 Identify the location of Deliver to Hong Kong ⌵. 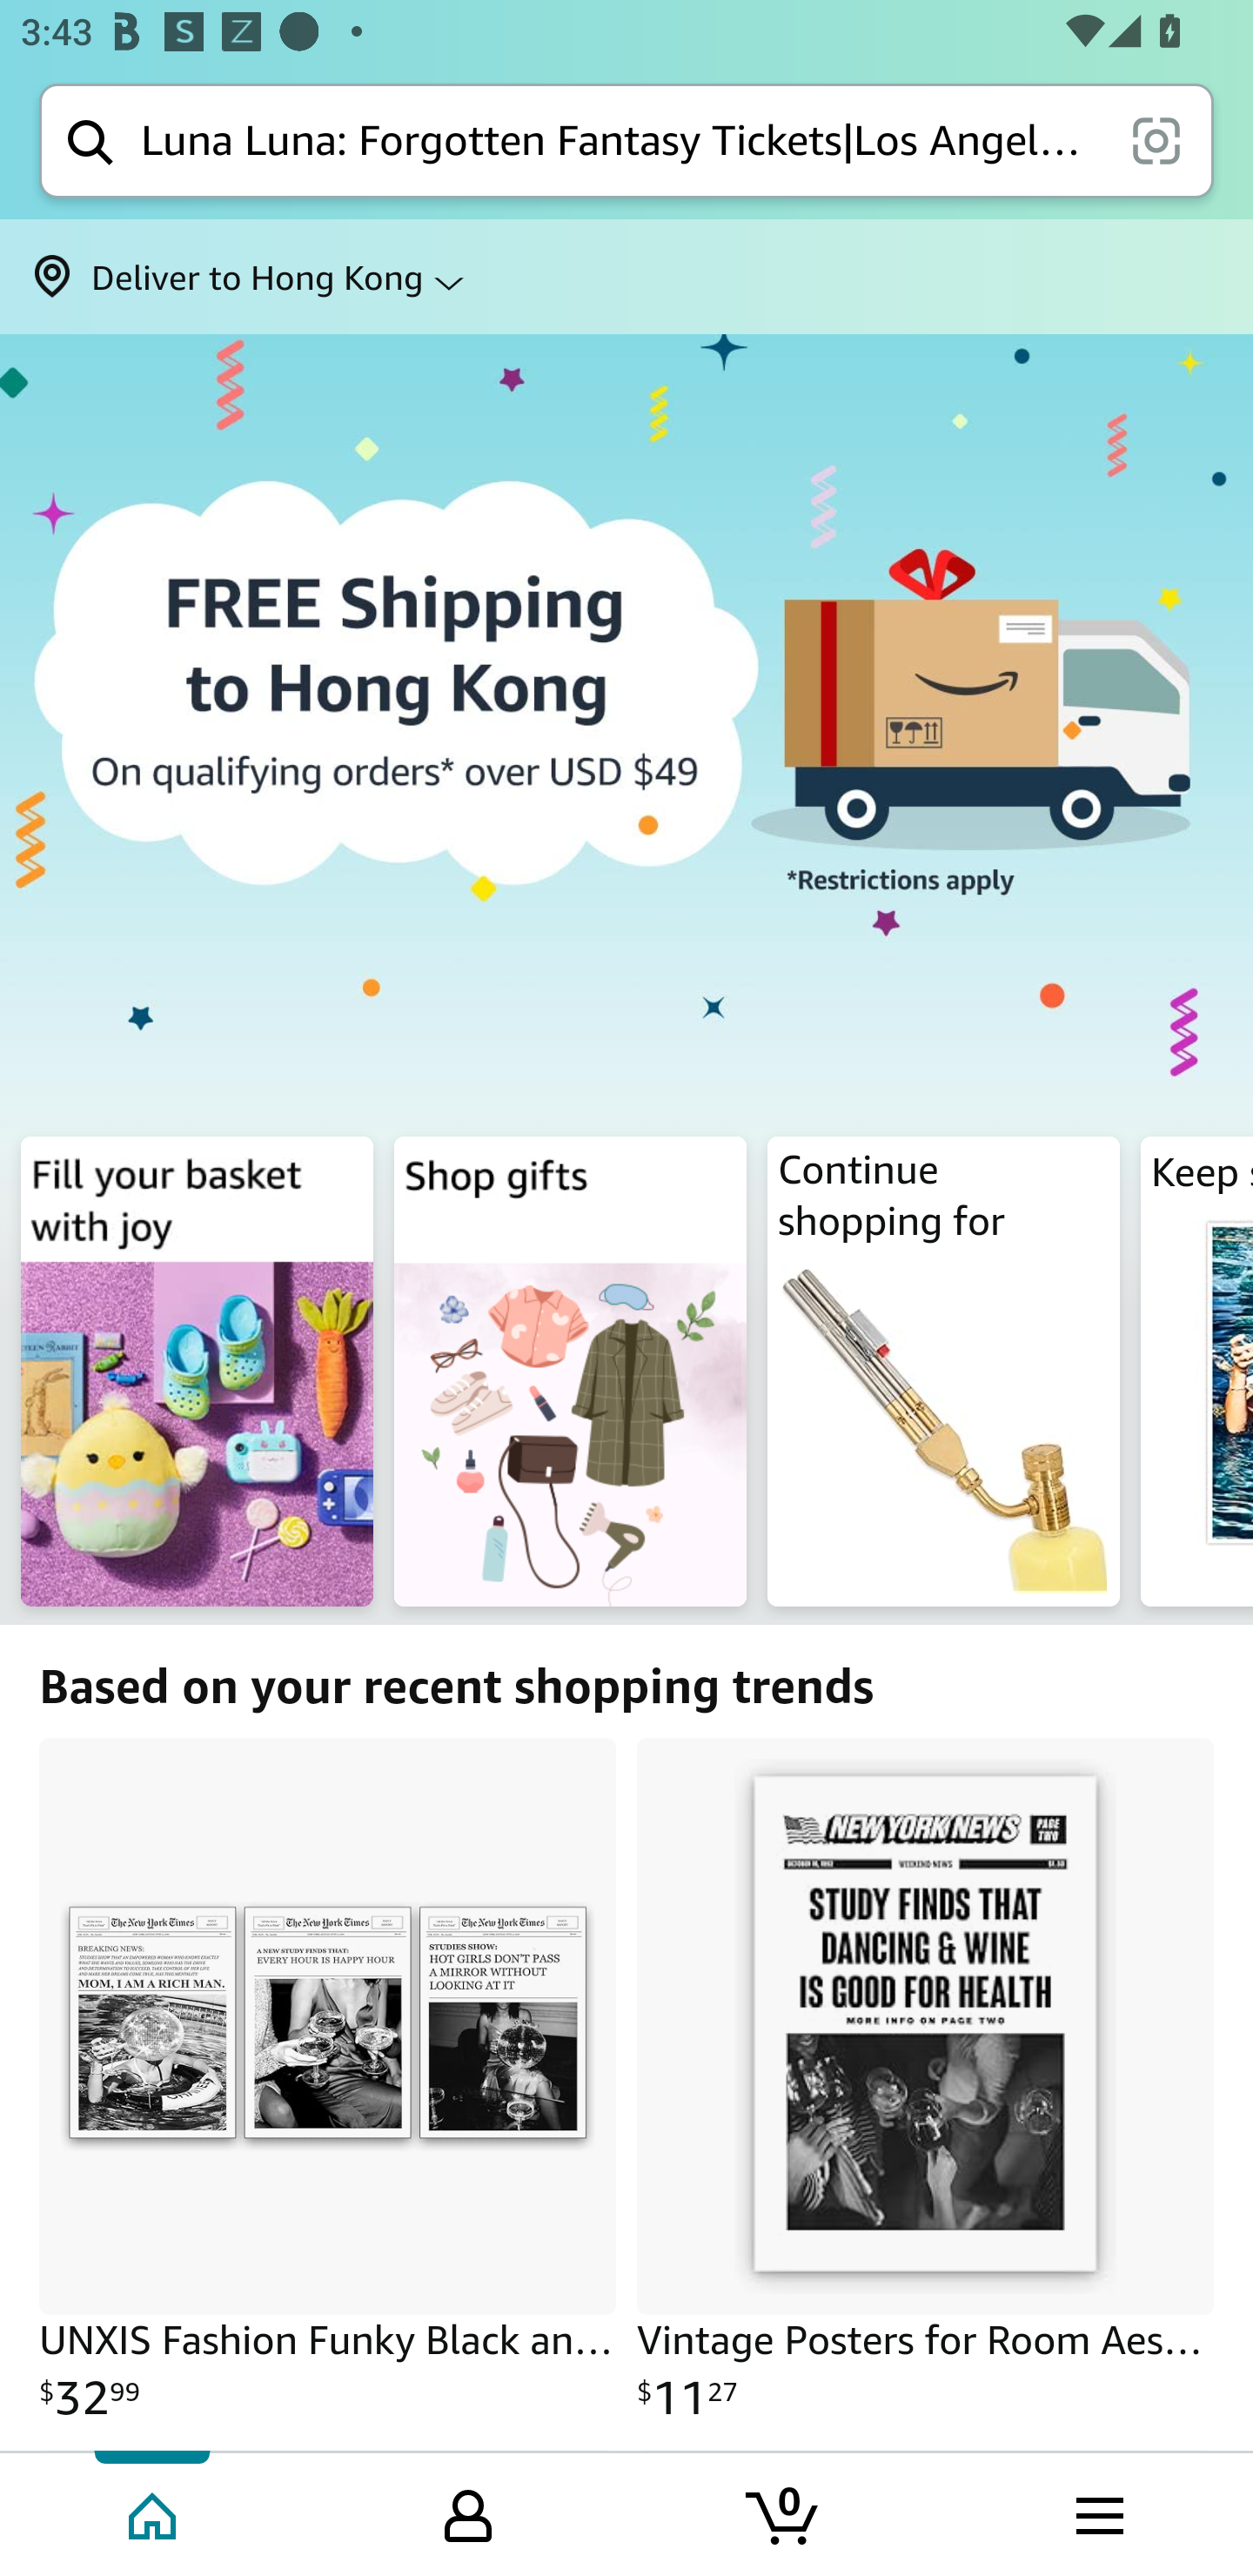
(626, 277).